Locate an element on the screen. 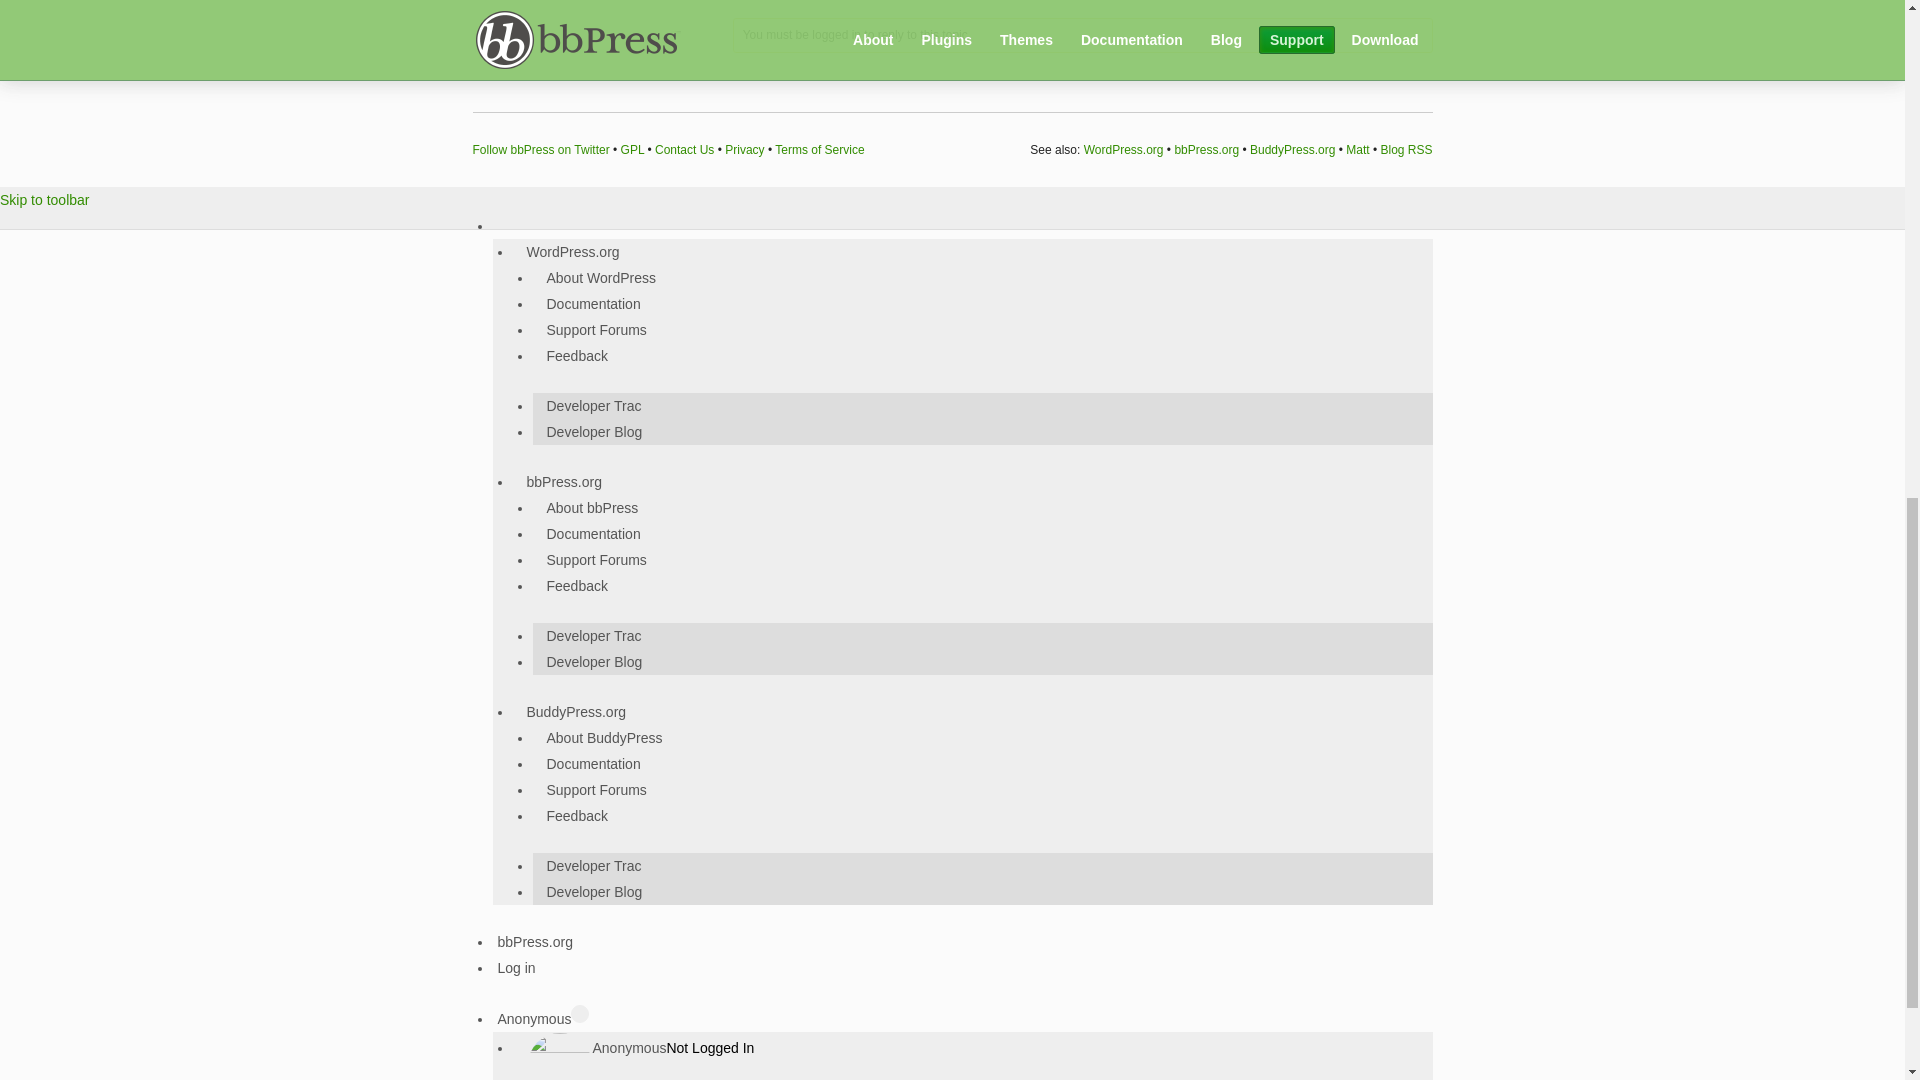  Skip to toolbar is located at coordinates (45, 200).